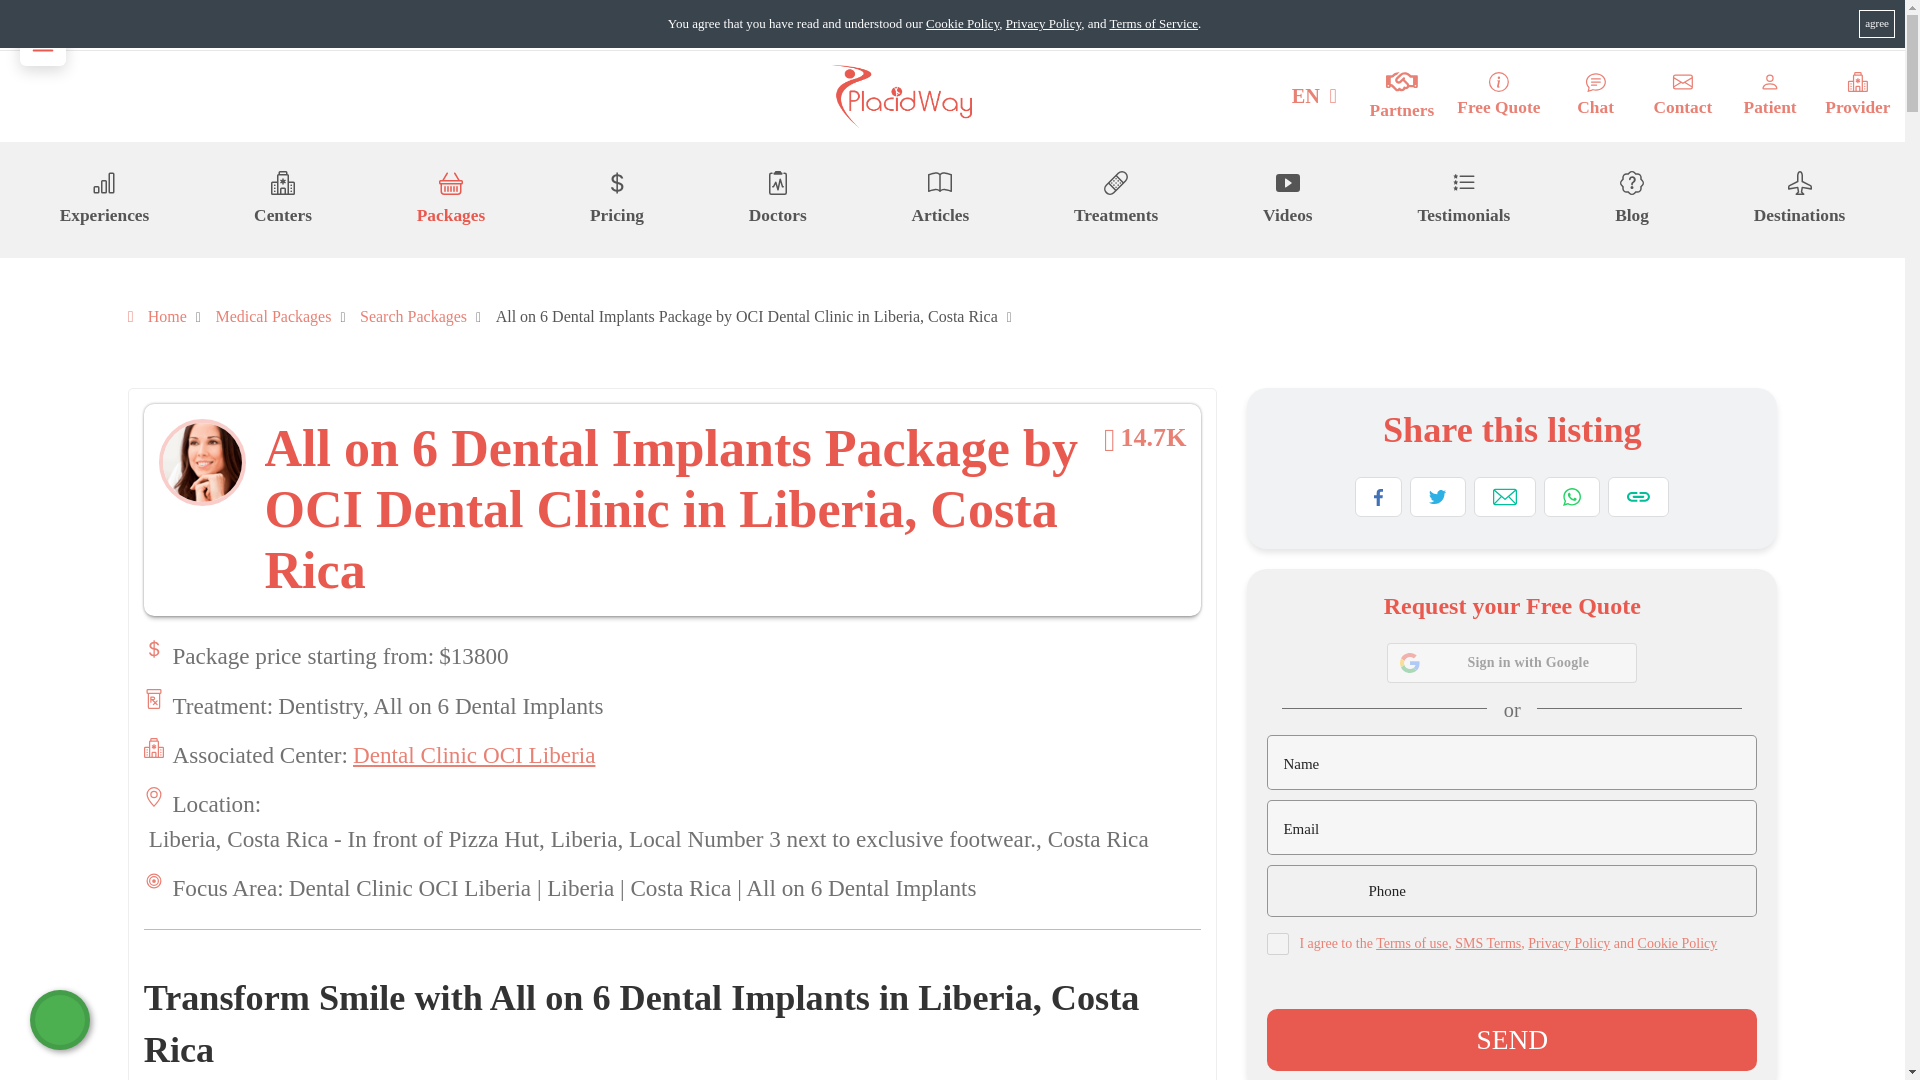  I want to click on Contact, so click(1682, 96).